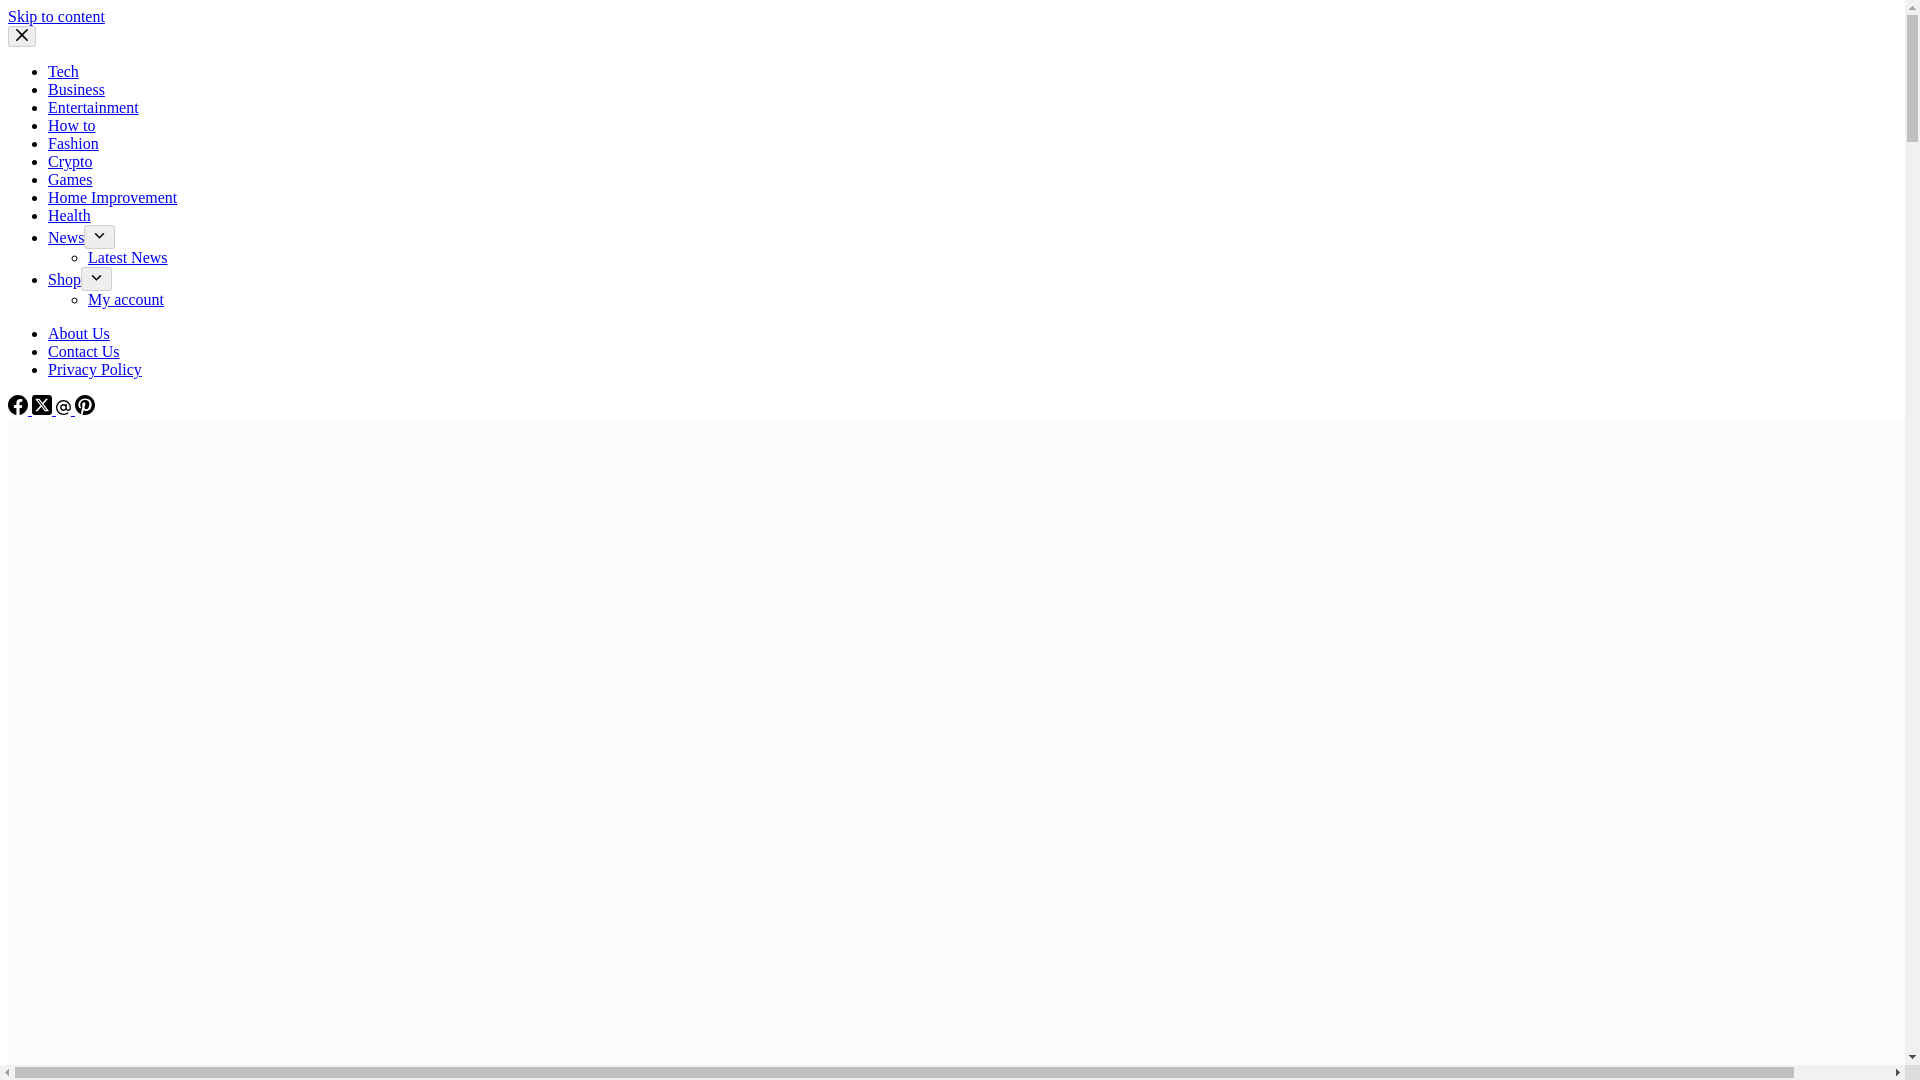 This screenshot has width=1920, height=1080. Describe the element at coordinates (69, 215) in the screenshot. I see `Health` at that location.